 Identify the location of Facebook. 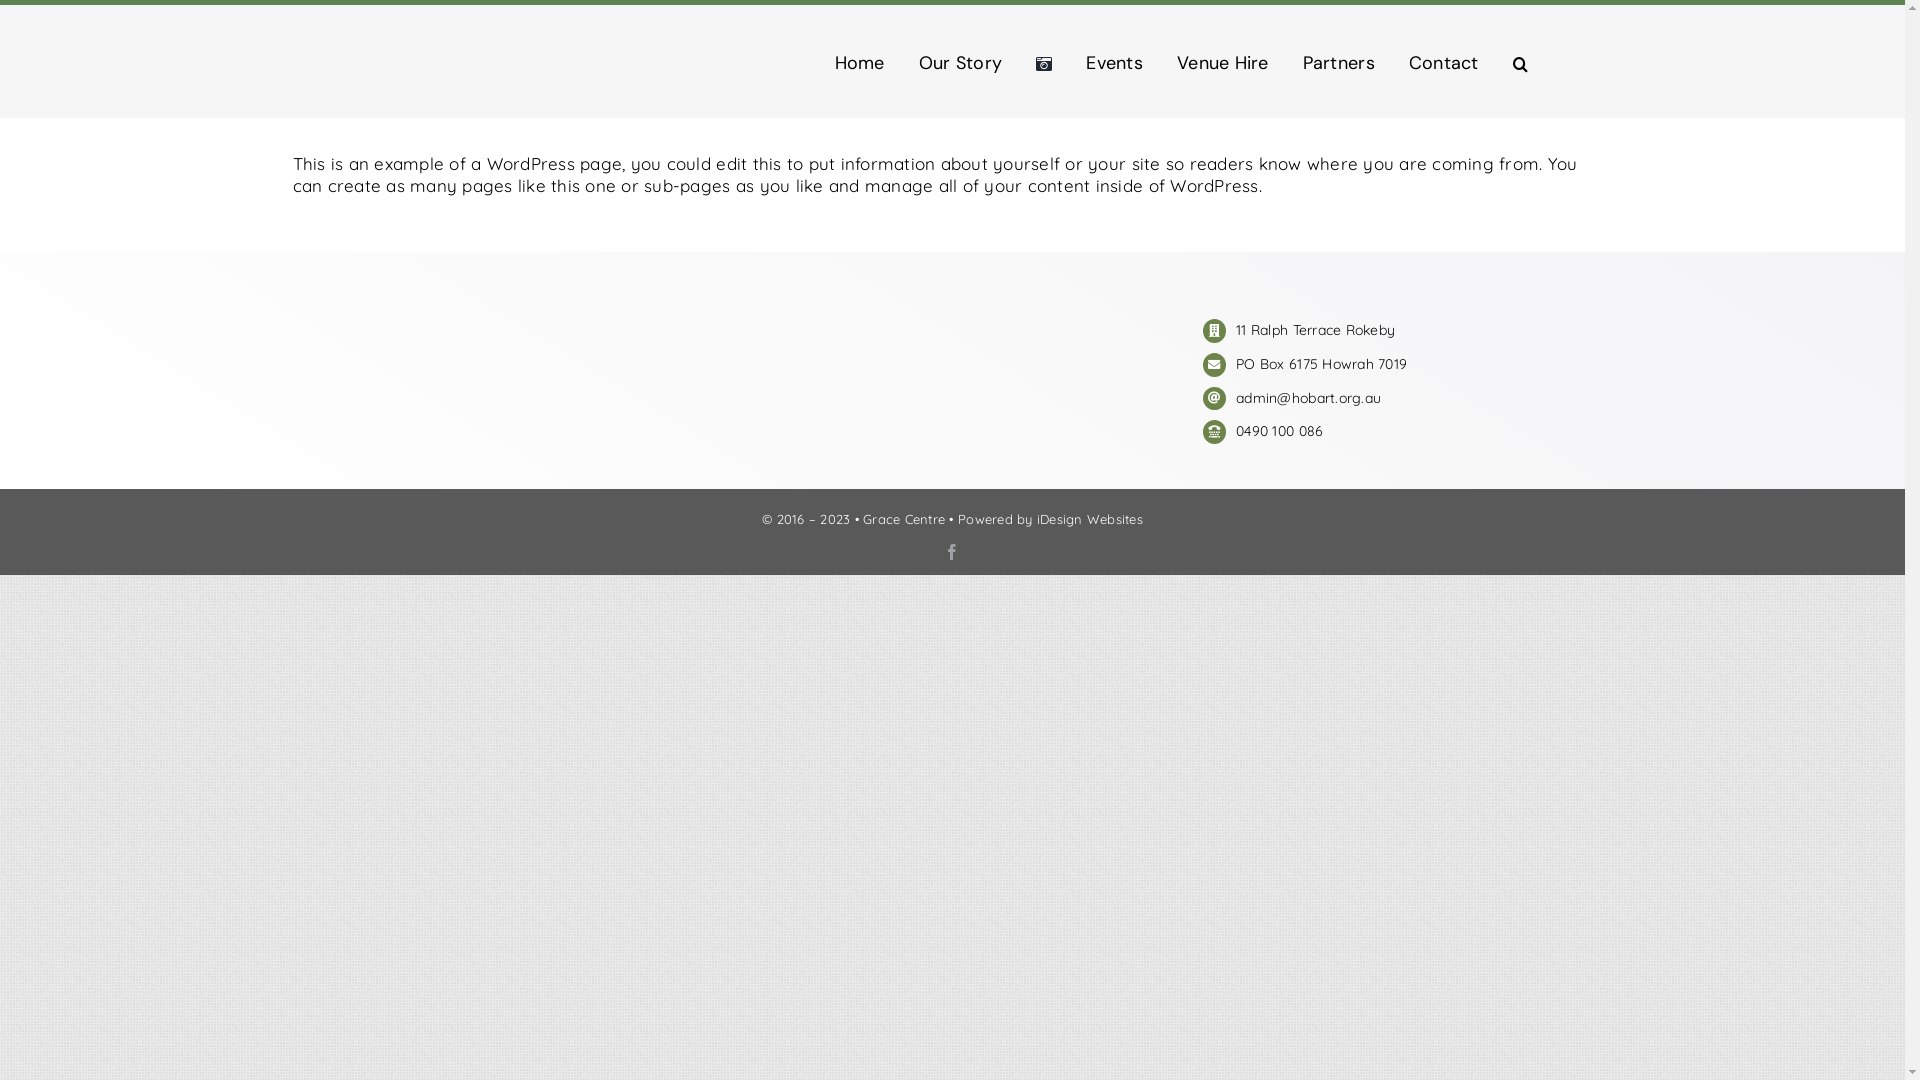
(952, 552).